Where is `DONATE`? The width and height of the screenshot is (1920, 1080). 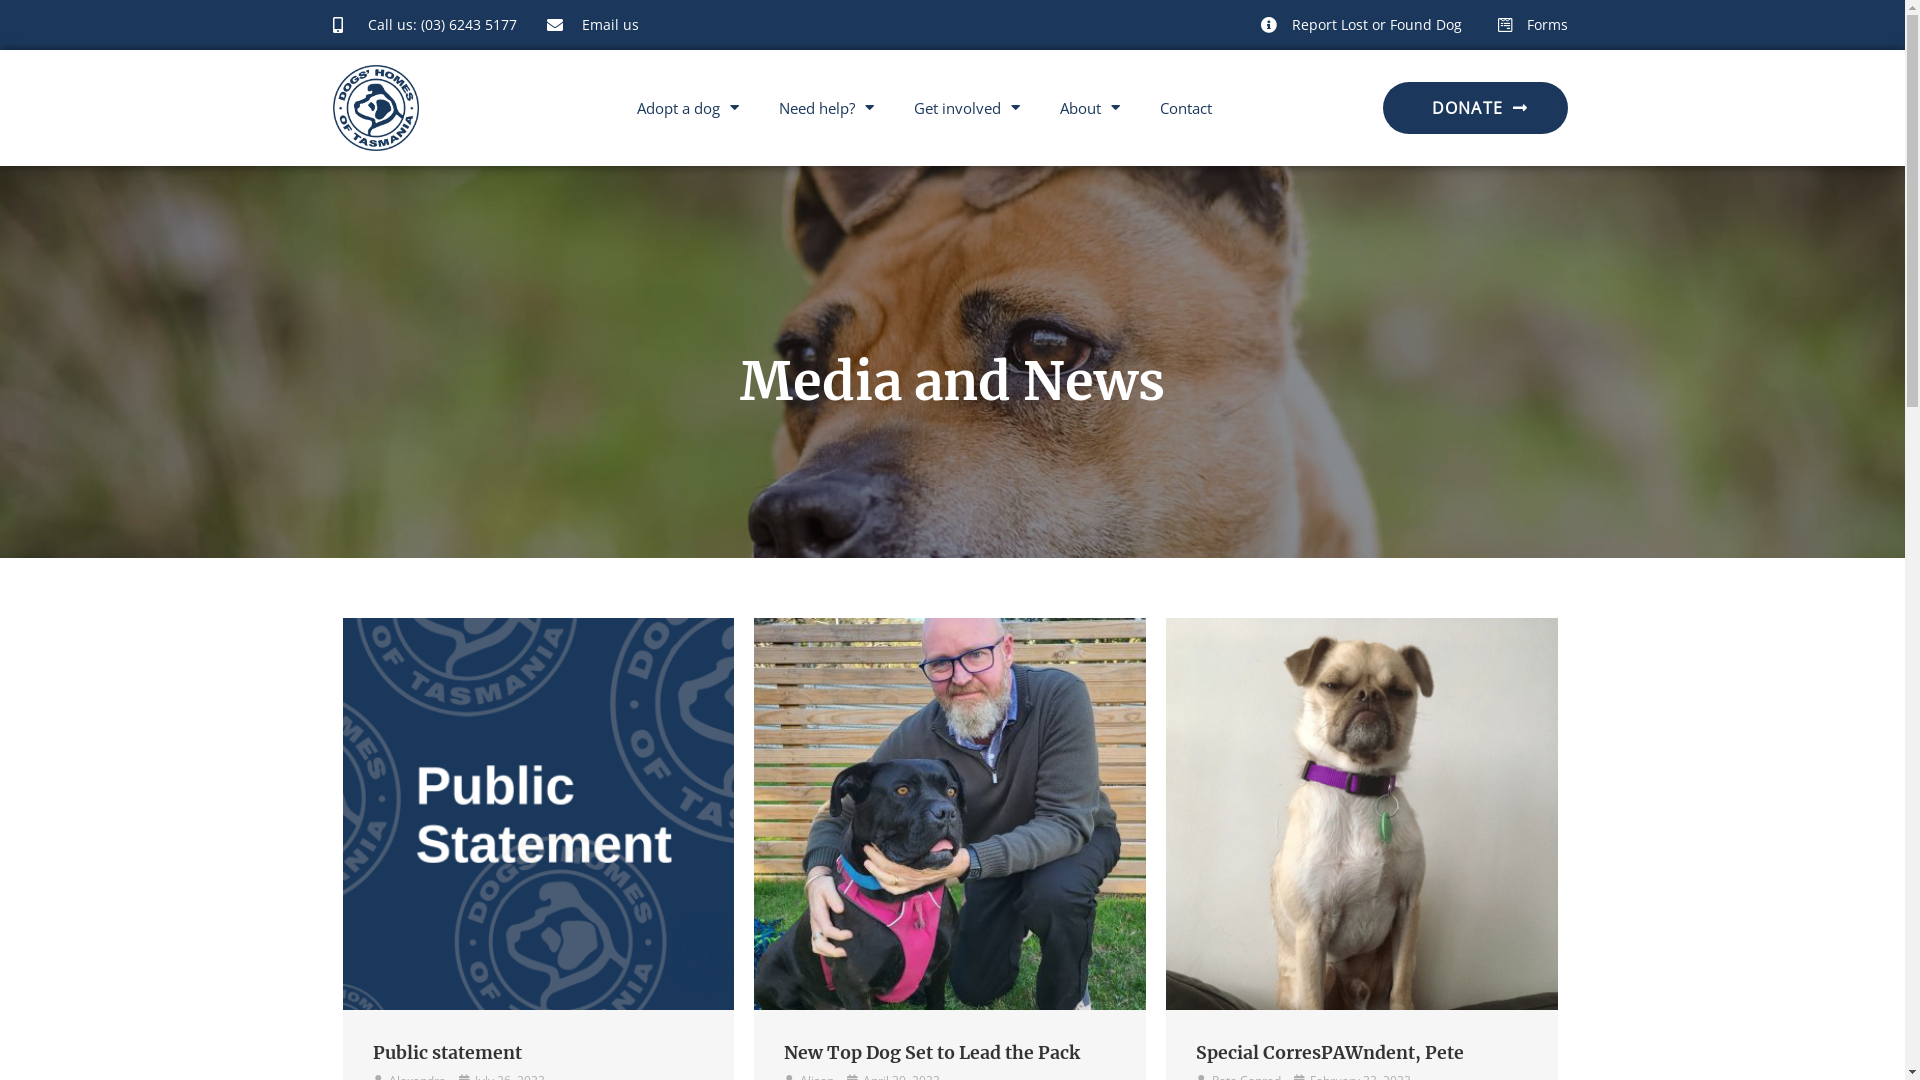 DONATE is located at coordinates (1476, 108).